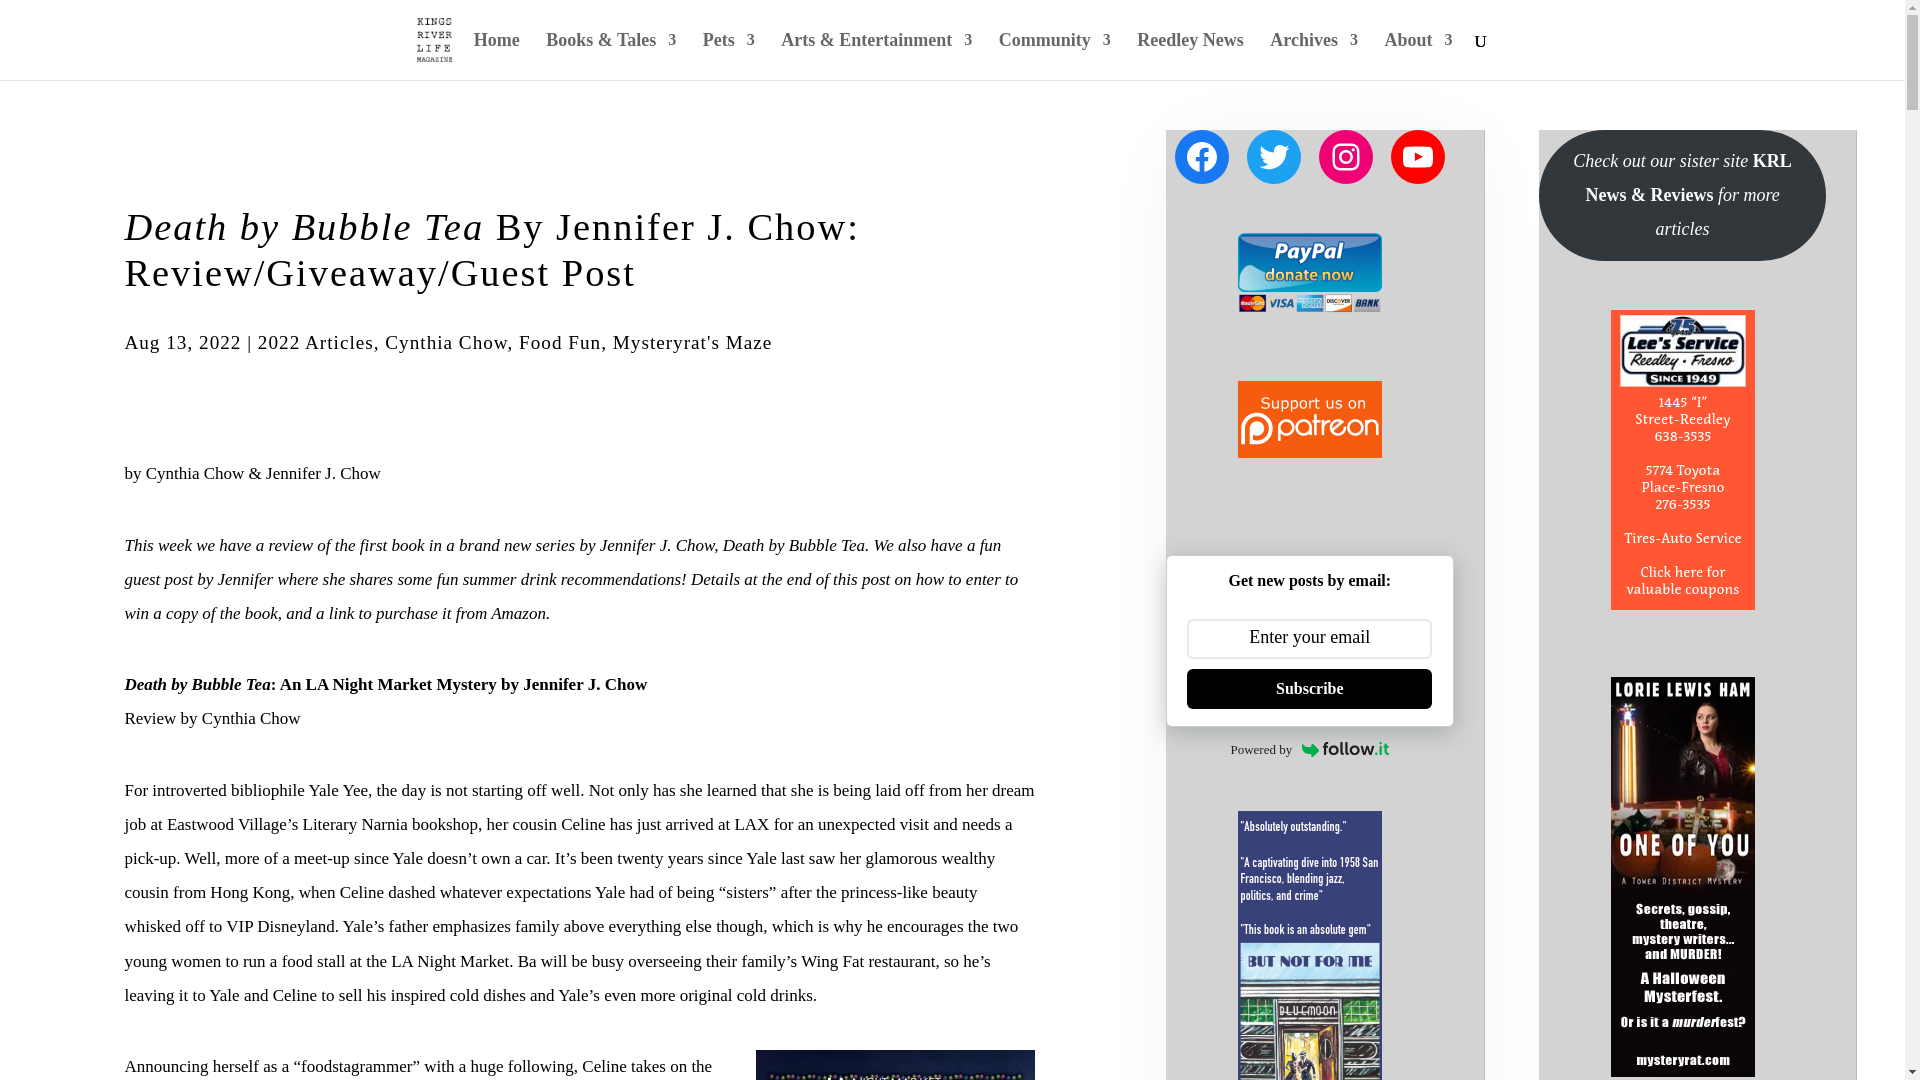 Image resolution: width=1920 pixels, height=1080 pixels. What do you see at coordinates (1189, 56) in the screenshot?
I see `Reedley News` at bounding box center [1189, 56].